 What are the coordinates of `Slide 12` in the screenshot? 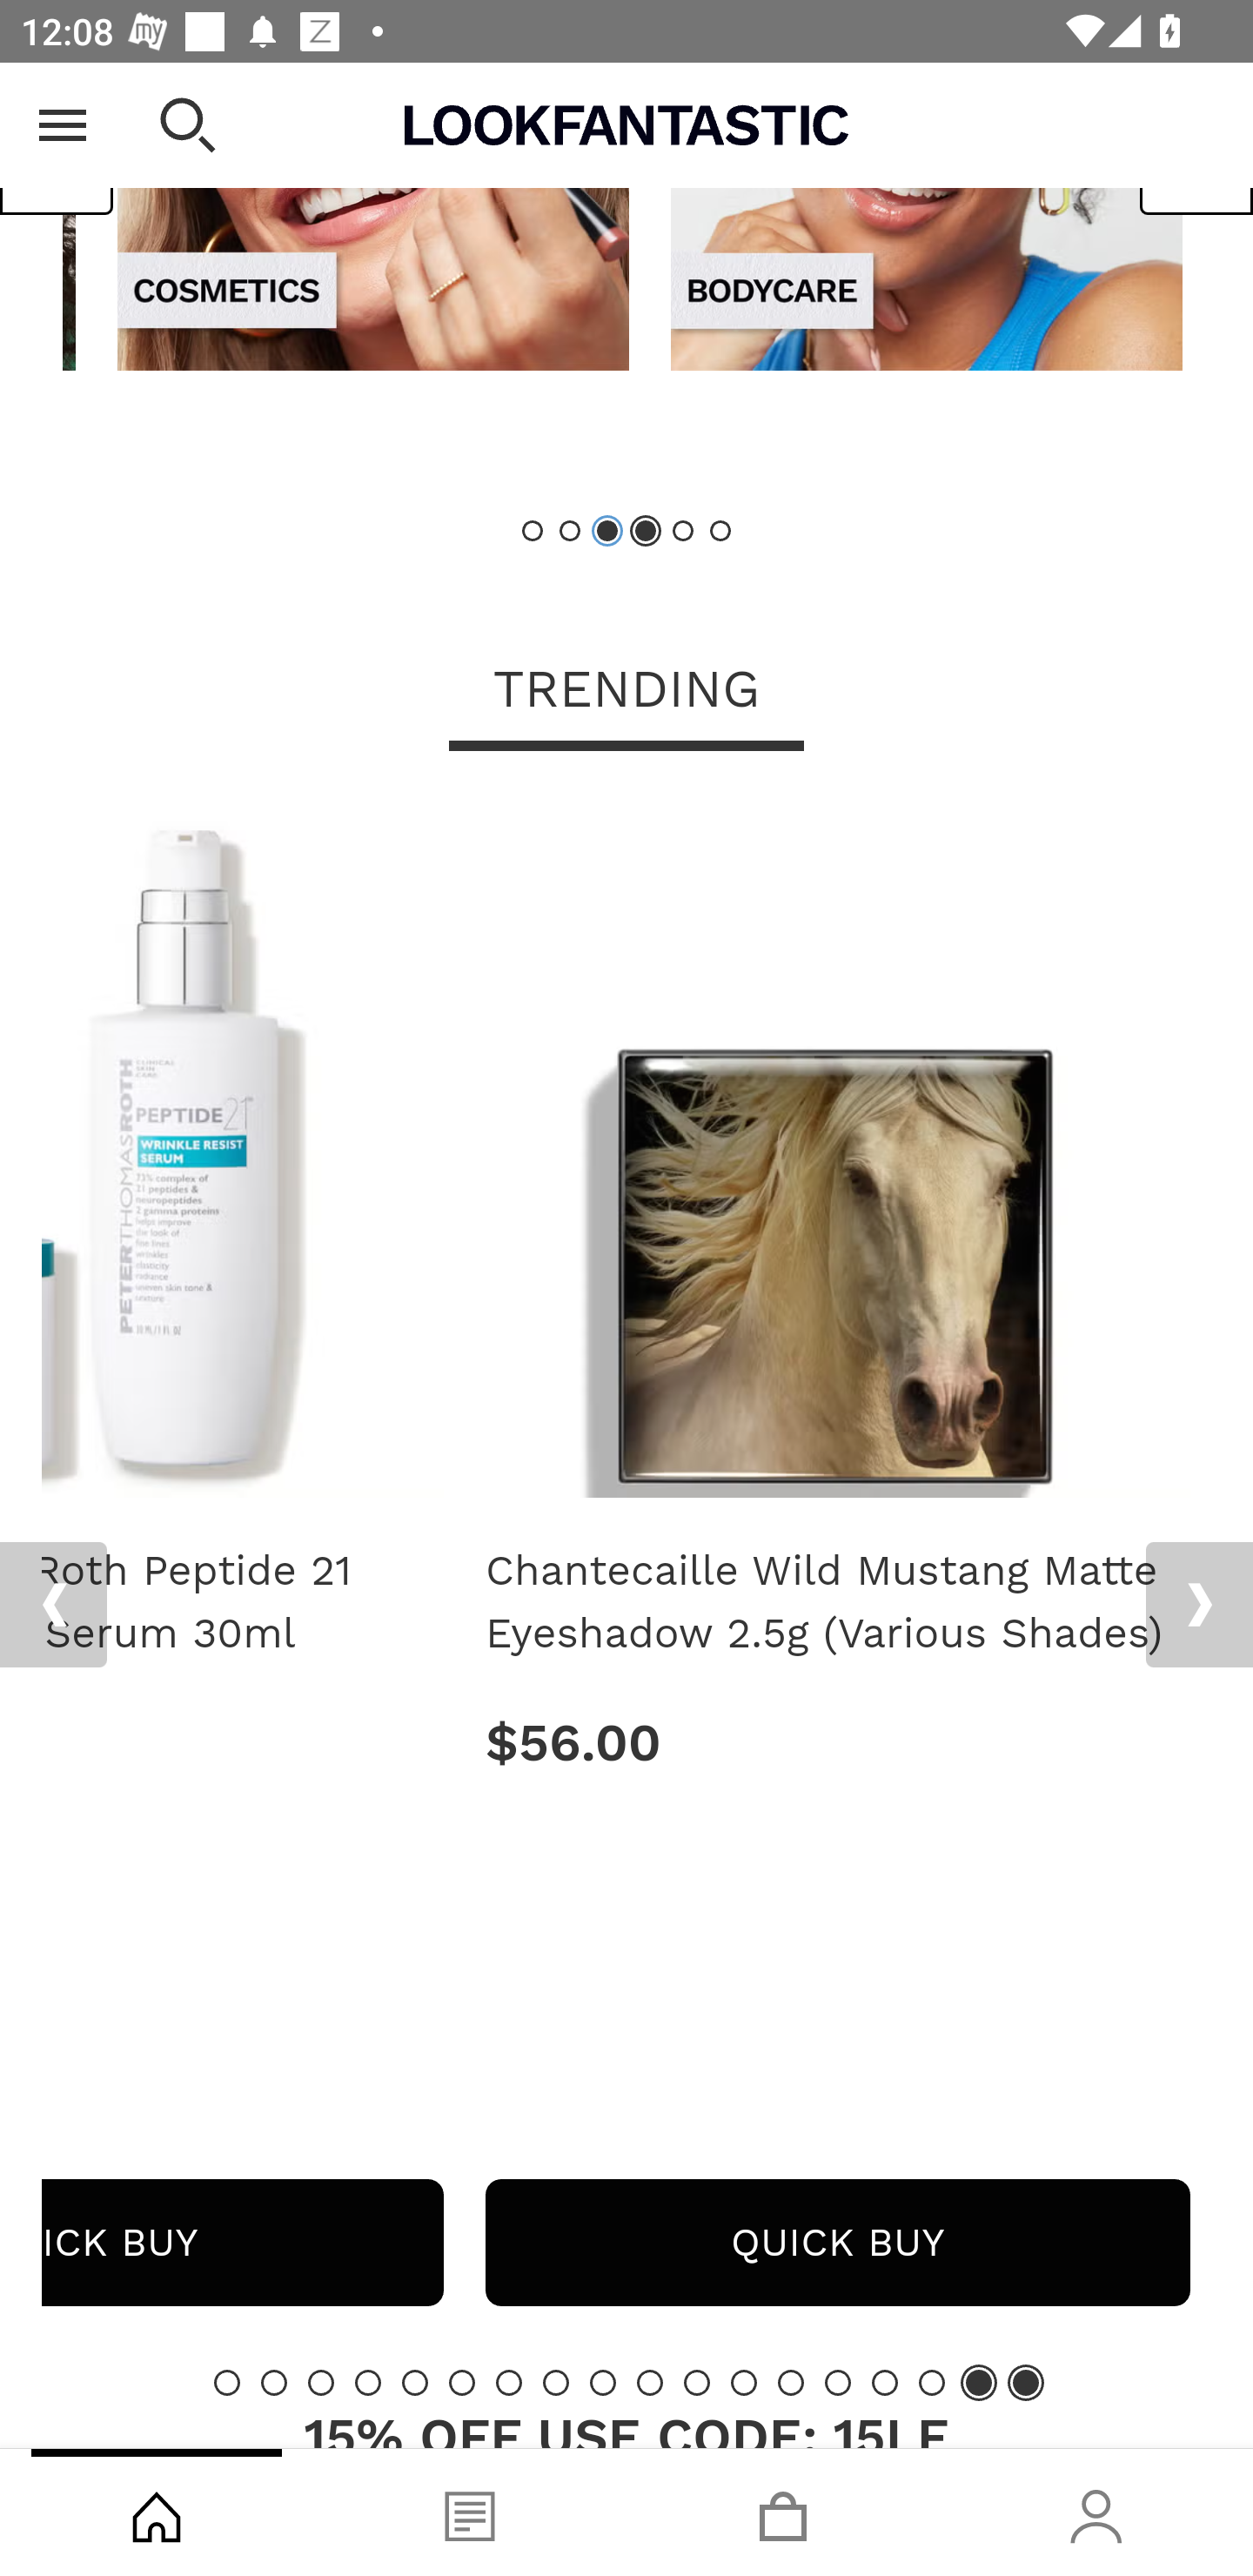 It's located at (743, 2381).